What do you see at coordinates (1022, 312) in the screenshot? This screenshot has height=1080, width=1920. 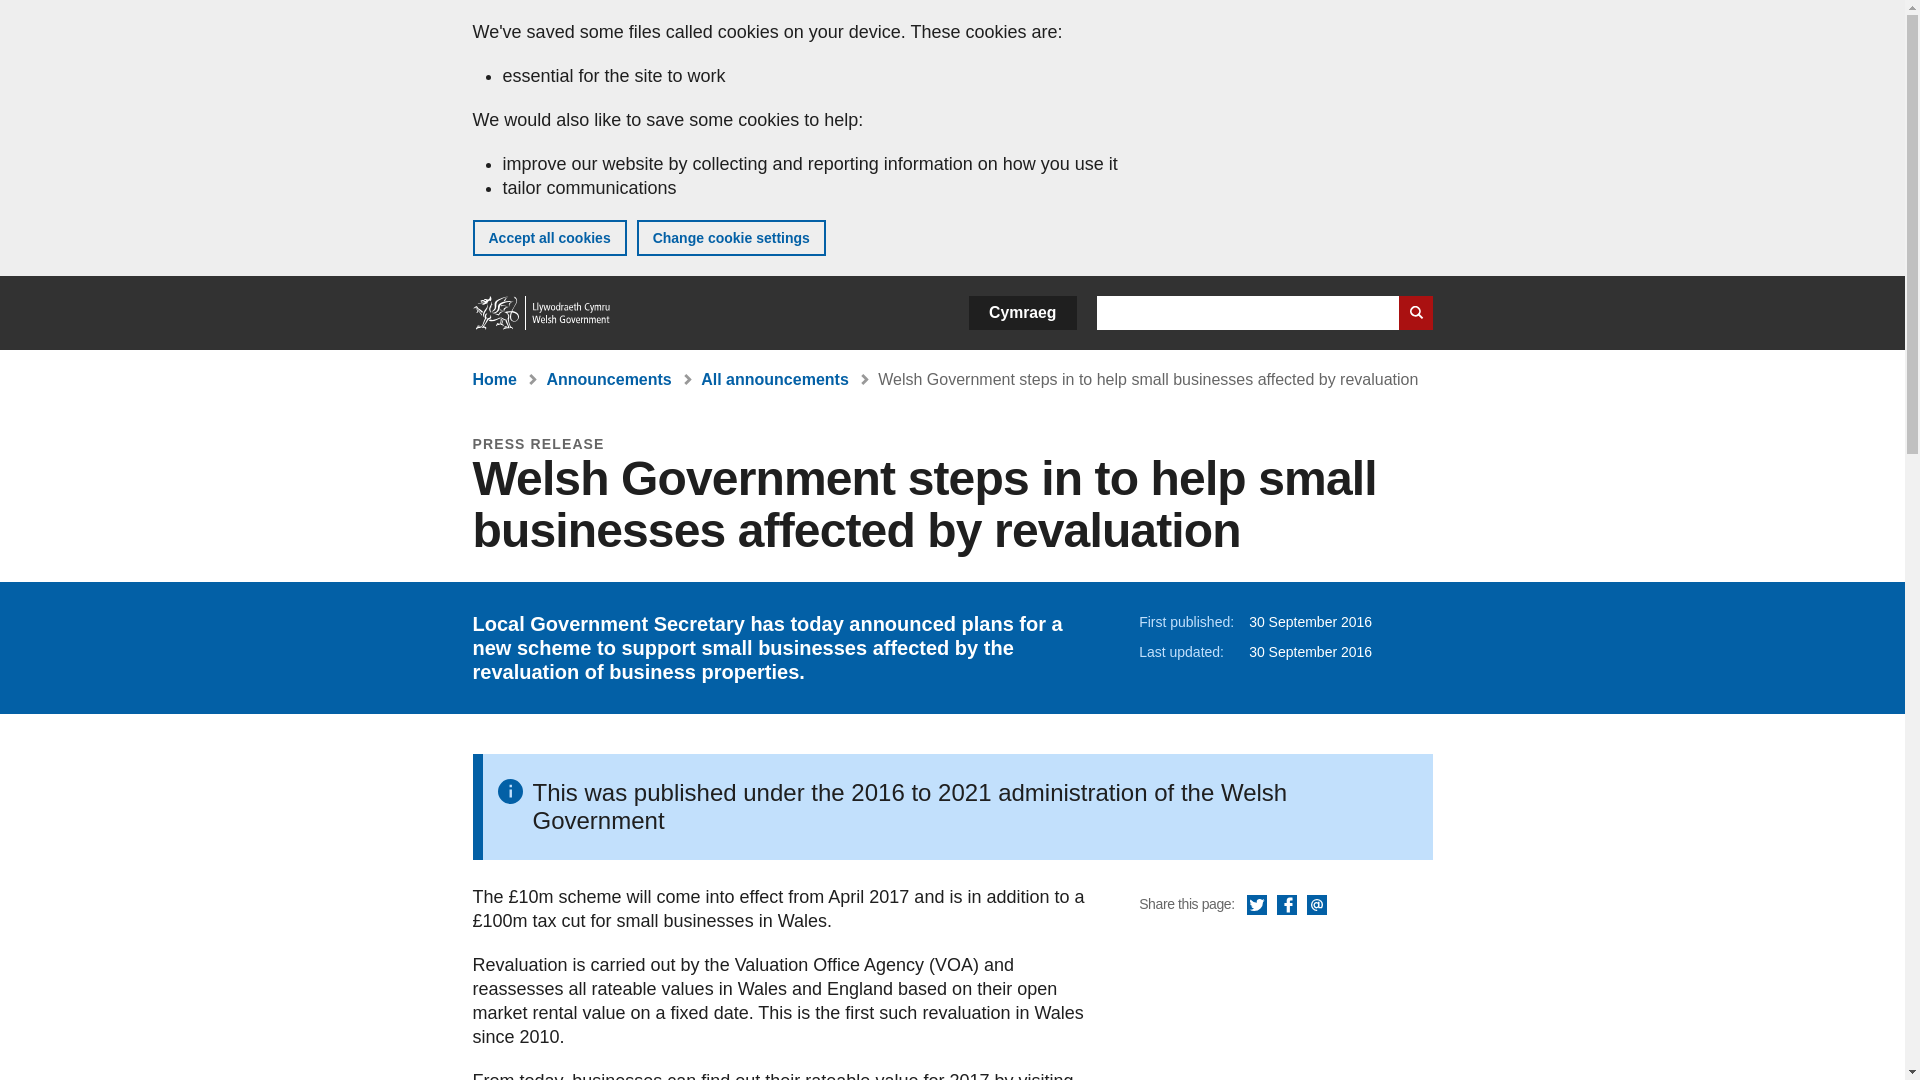 I see `Cymraeg` at bounding box center [1022, 312].